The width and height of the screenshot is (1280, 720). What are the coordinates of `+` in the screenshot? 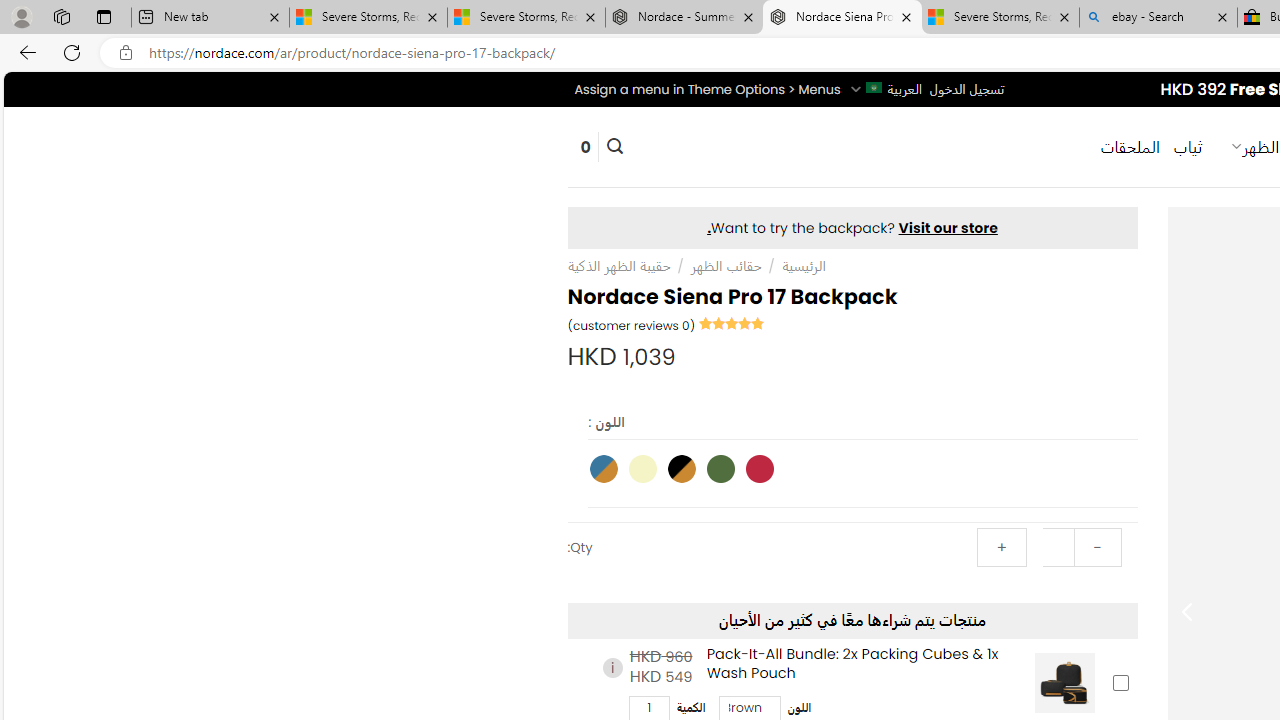 It's located at (1001, 548).